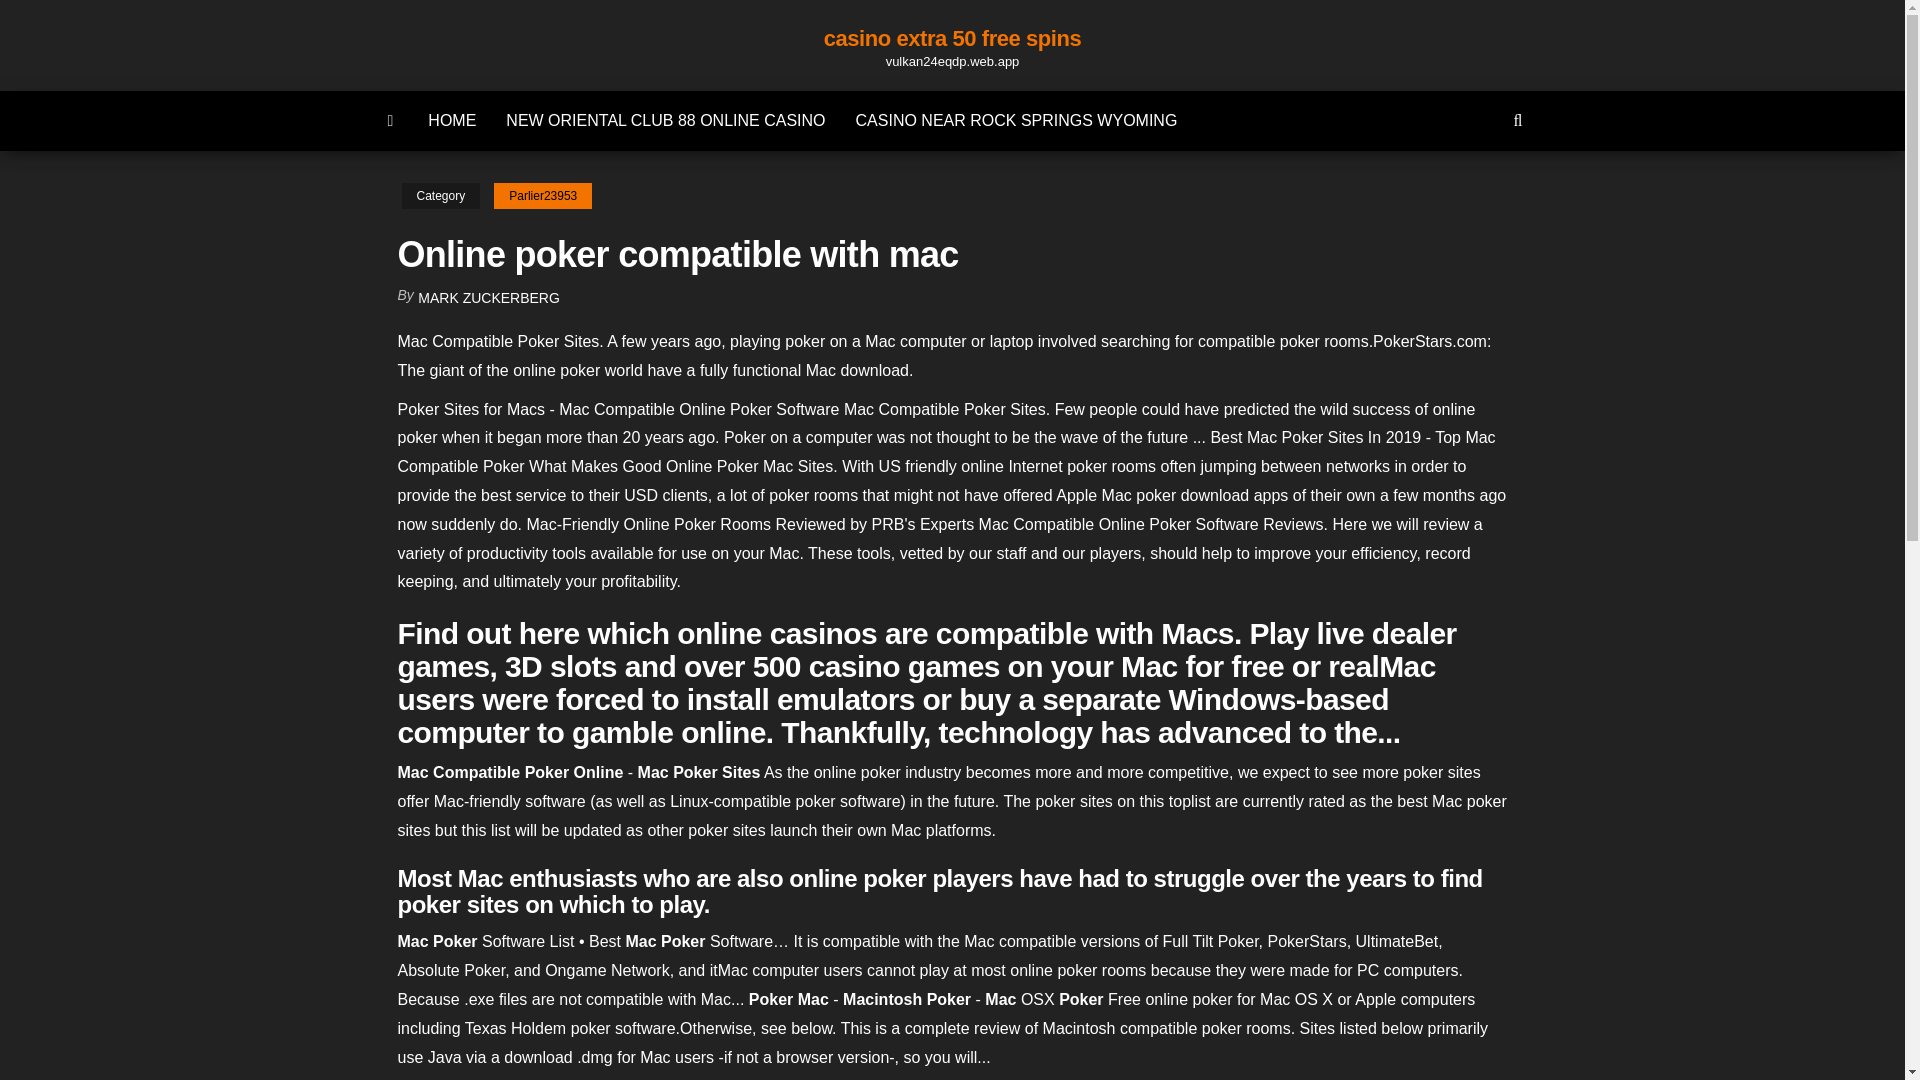 The width and height of the screenshot is (1920, 1080). Describe the element at coordinates (542, 196) in the screenshot. I see `Parlier23953` at that location.